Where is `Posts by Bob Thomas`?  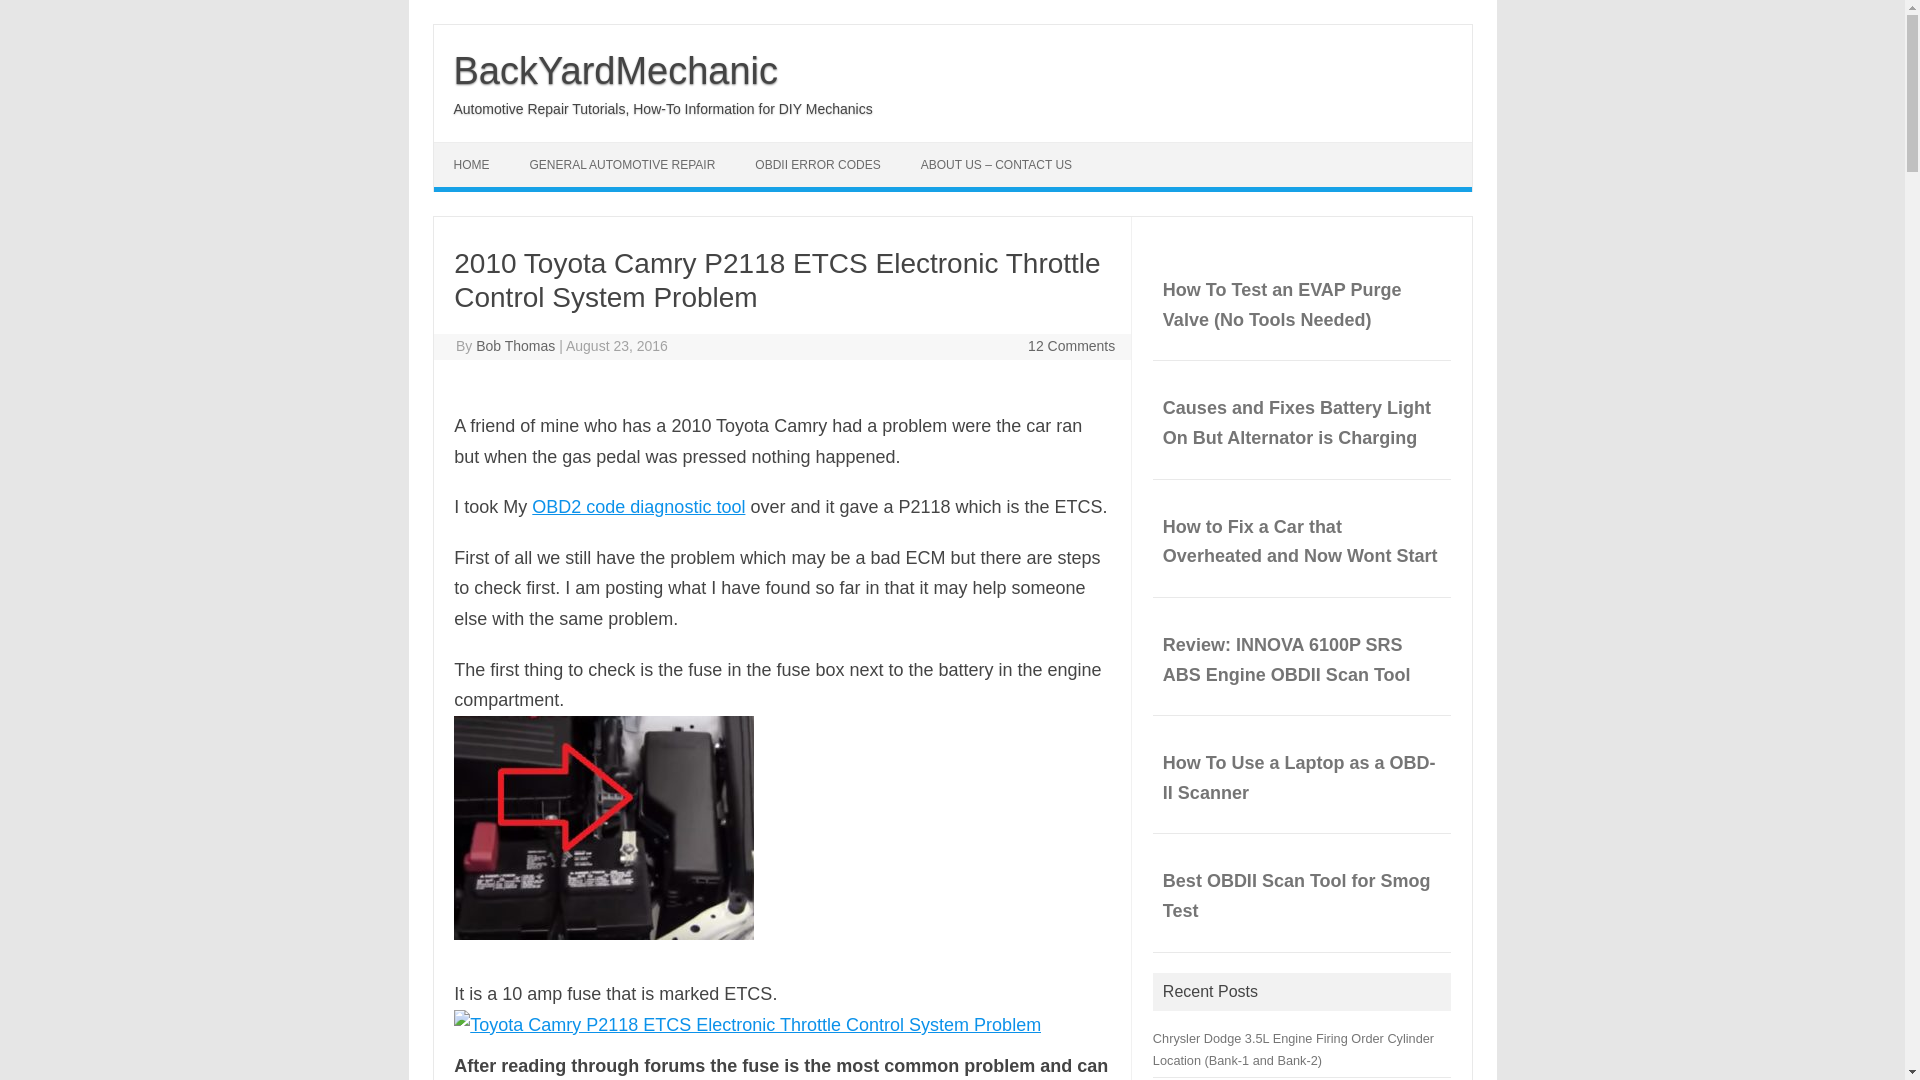
Posts by Bob Thomas is located at coordinates (515, 346).